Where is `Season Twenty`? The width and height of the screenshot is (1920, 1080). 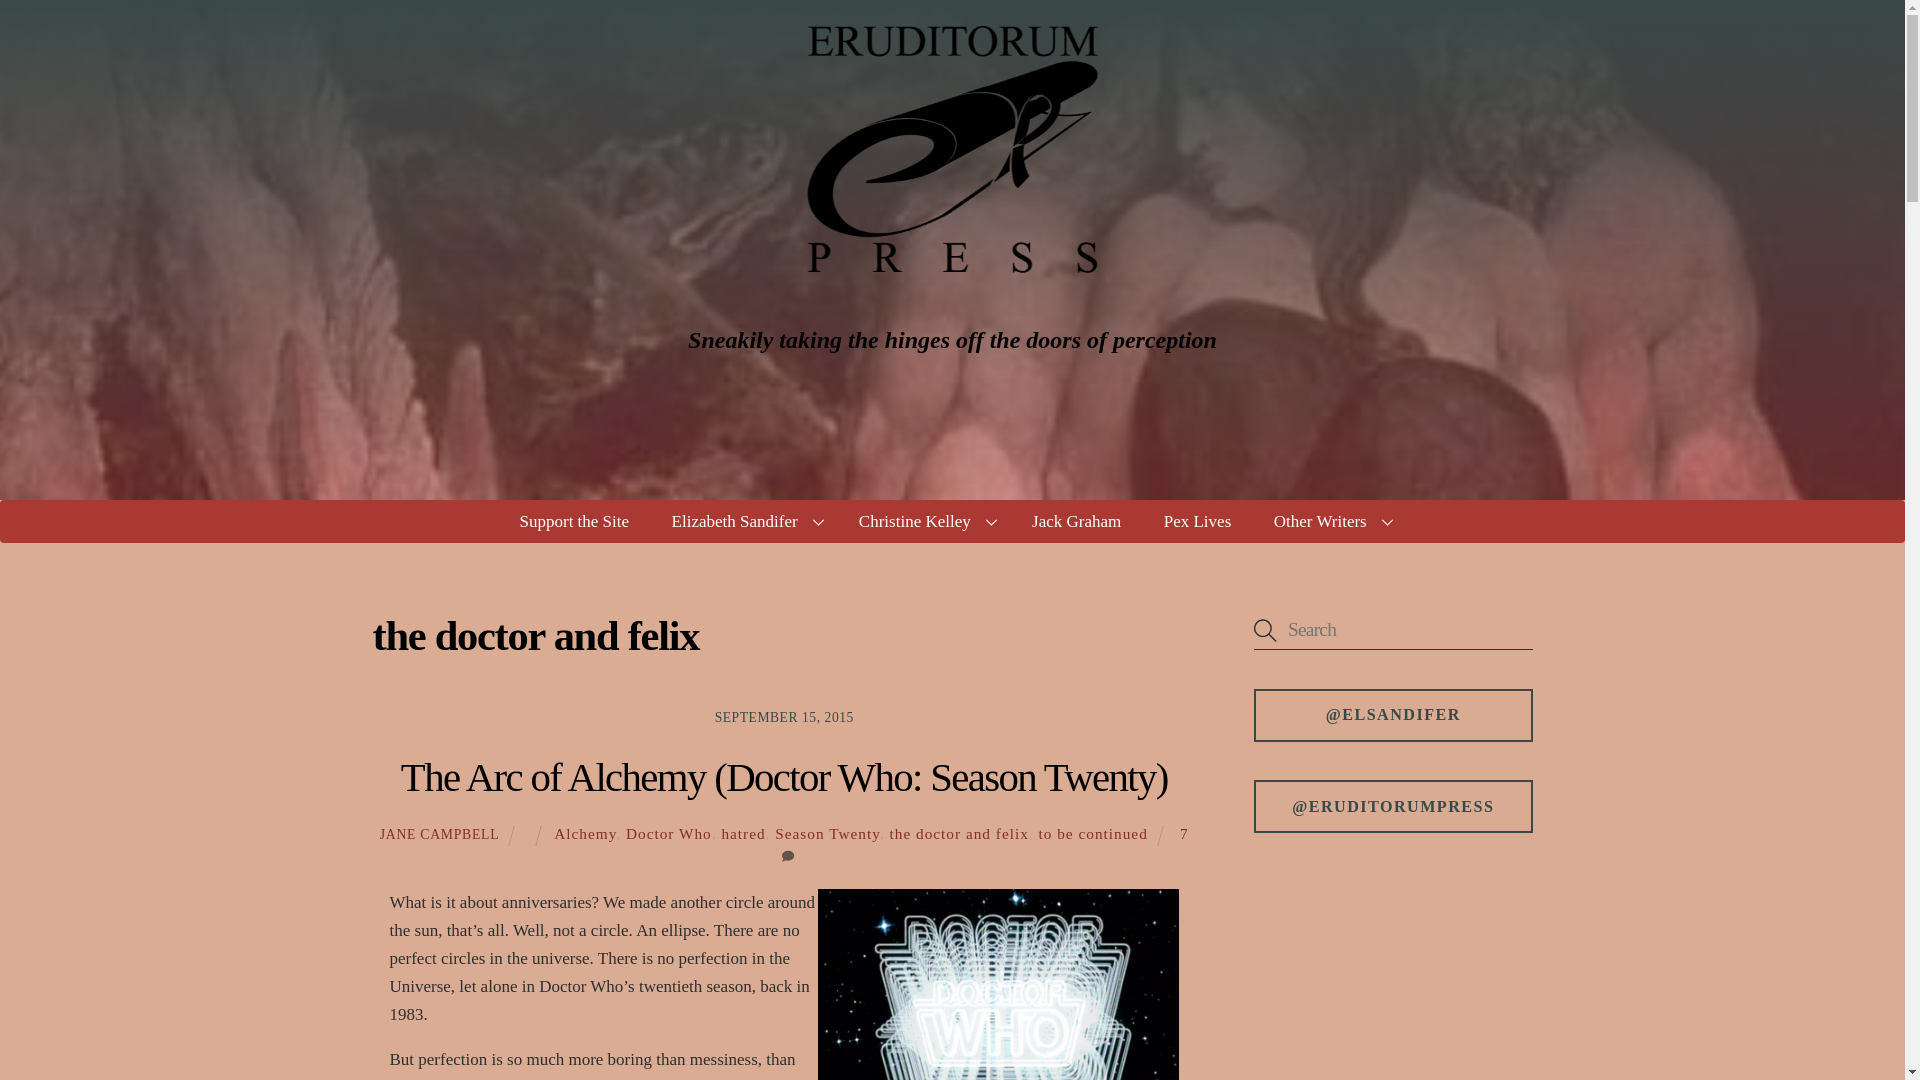 Season Twenty is located at coordinates (827, 834).